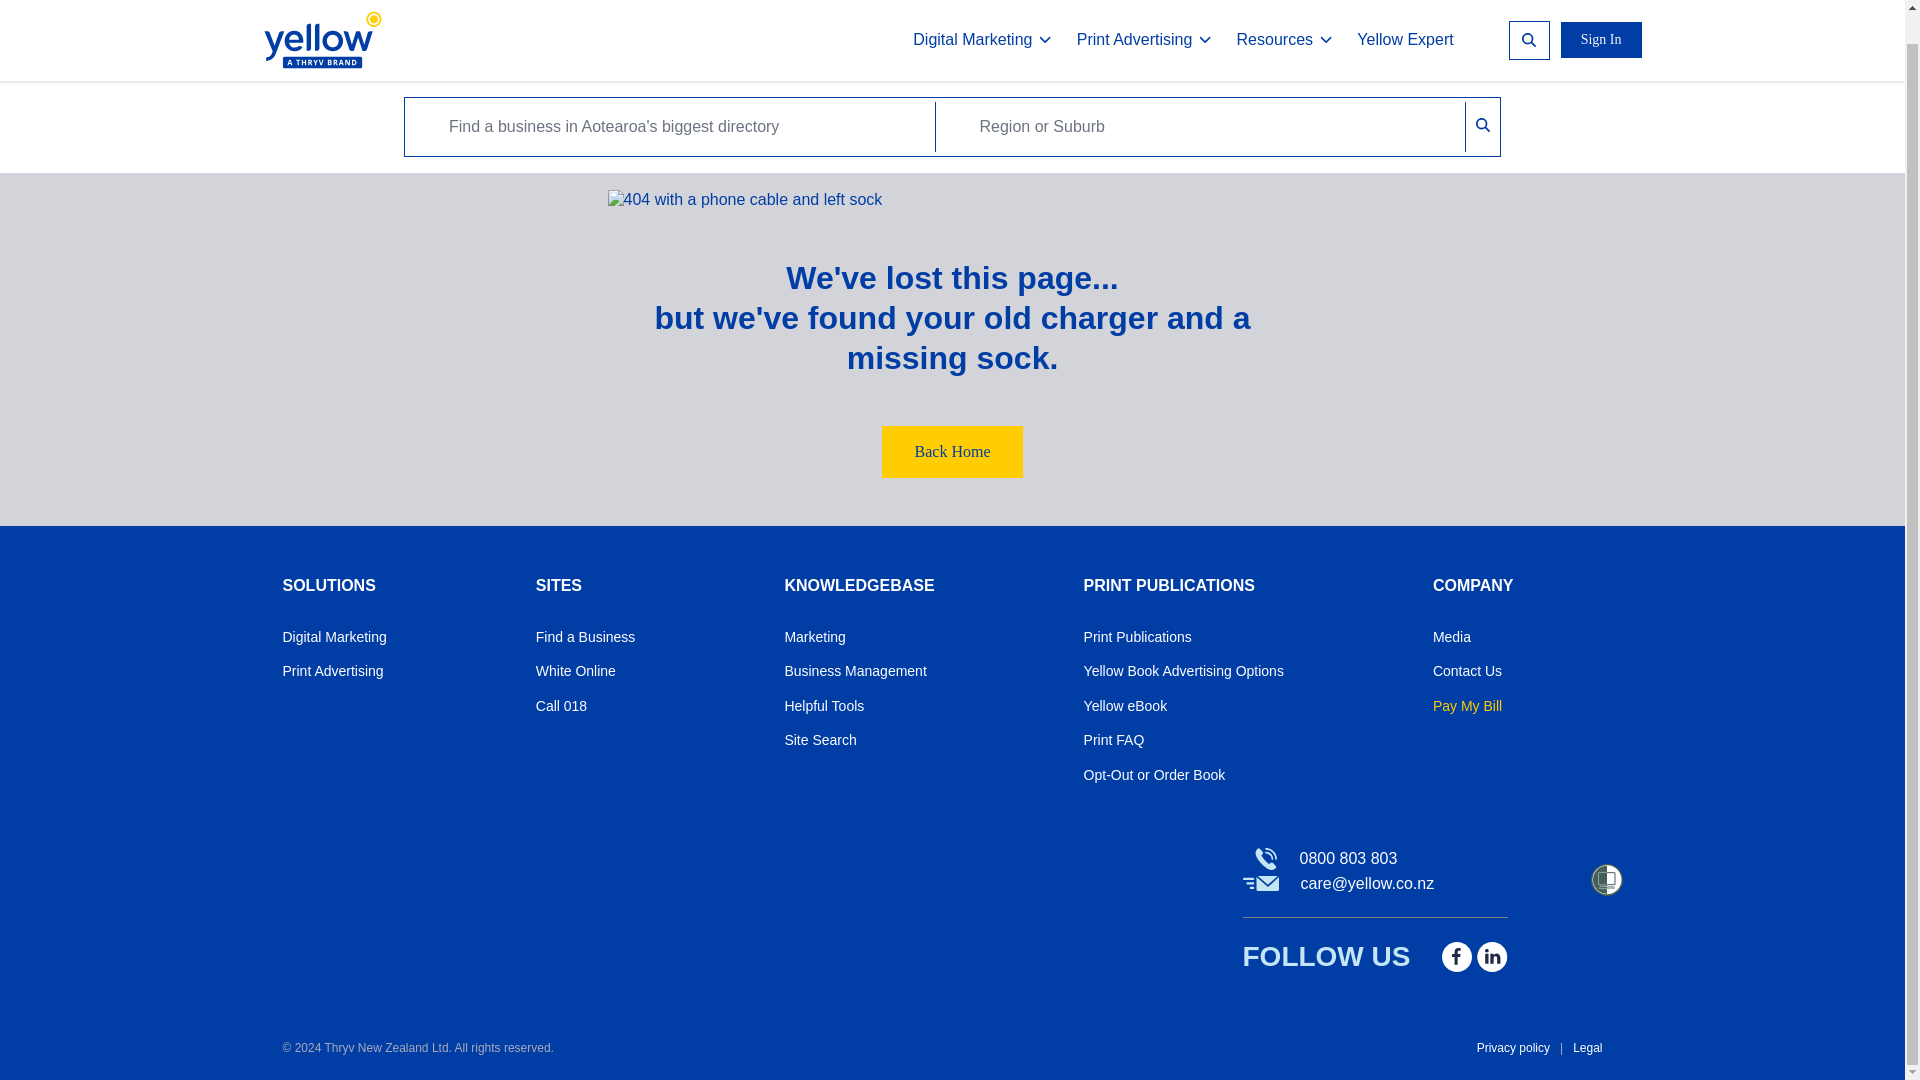 The image size is (1920, 1080). What do you see at coordinates (982, 9) in the screenshot?
I see `Digital Marketing` at bounding box center [982, 9].